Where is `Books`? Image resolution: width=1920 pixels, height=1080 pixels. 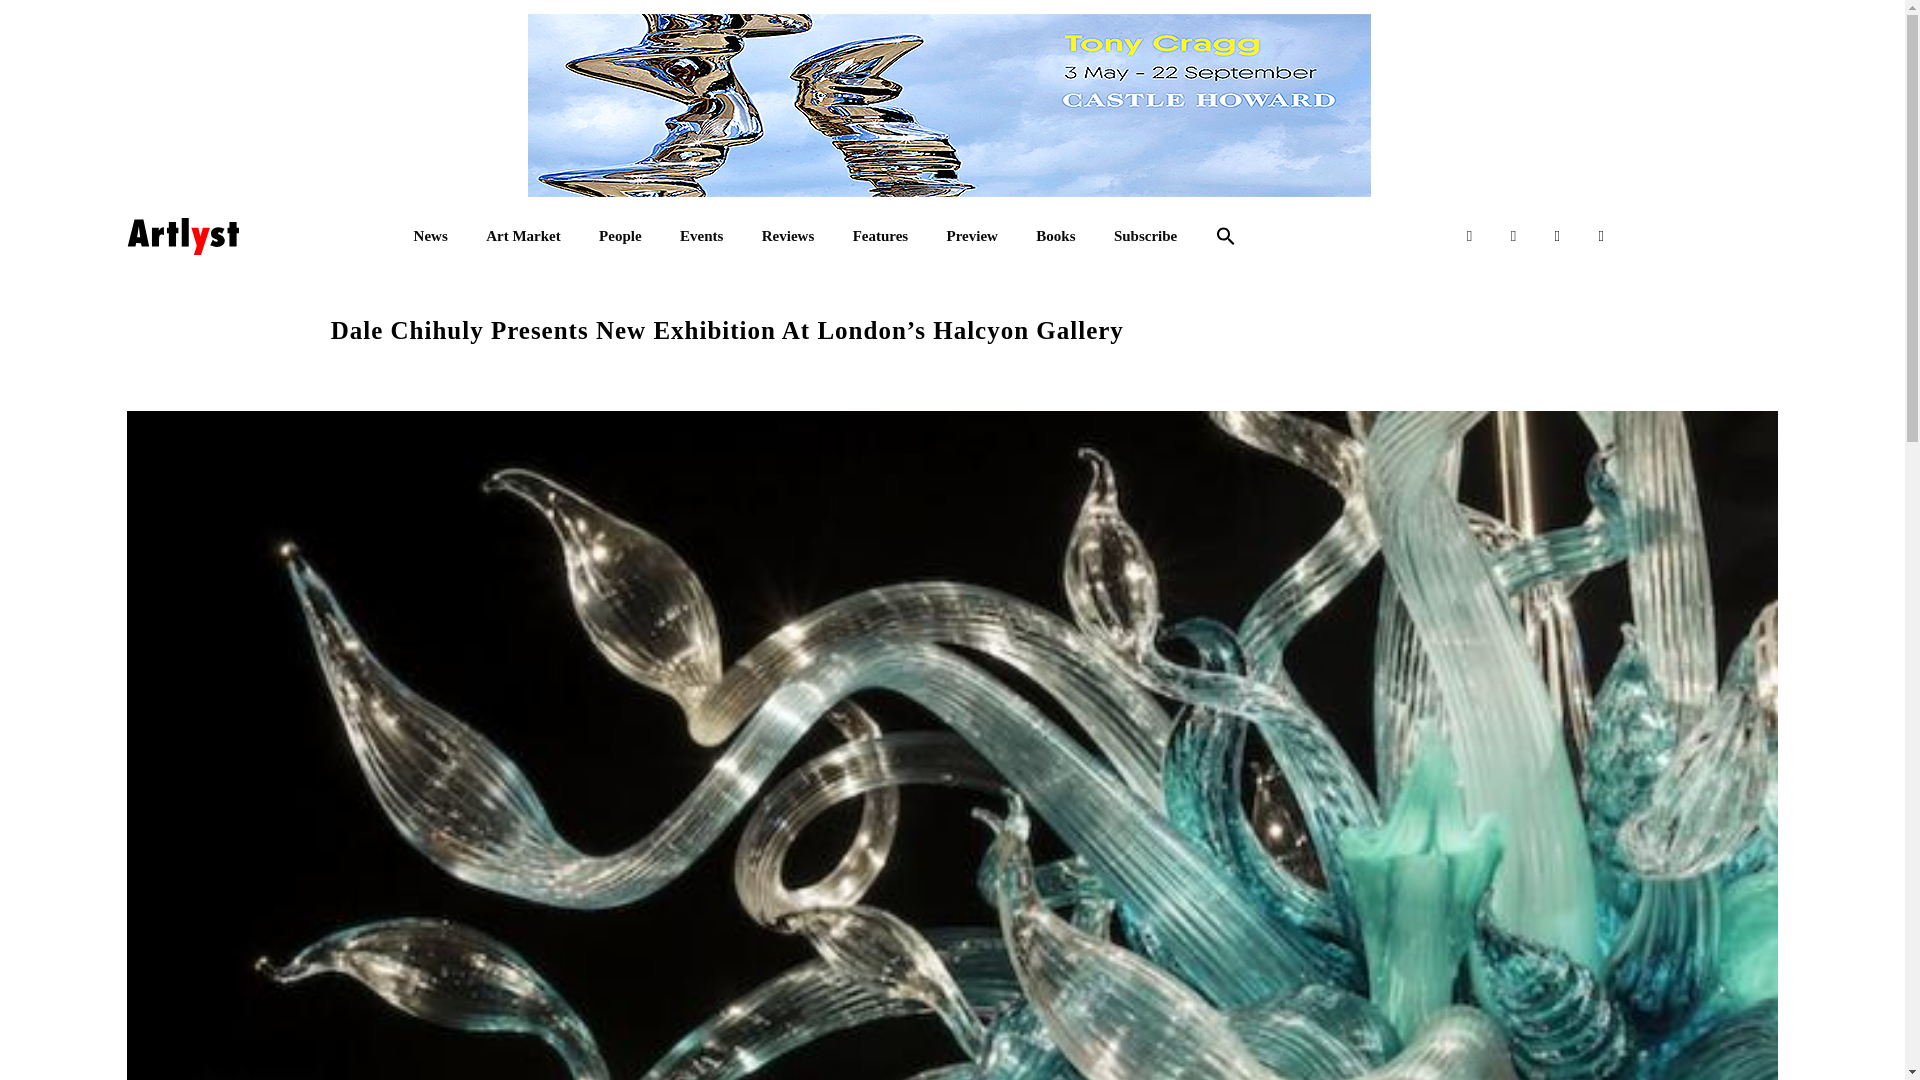 Books is located at coordinates (1056, 236).